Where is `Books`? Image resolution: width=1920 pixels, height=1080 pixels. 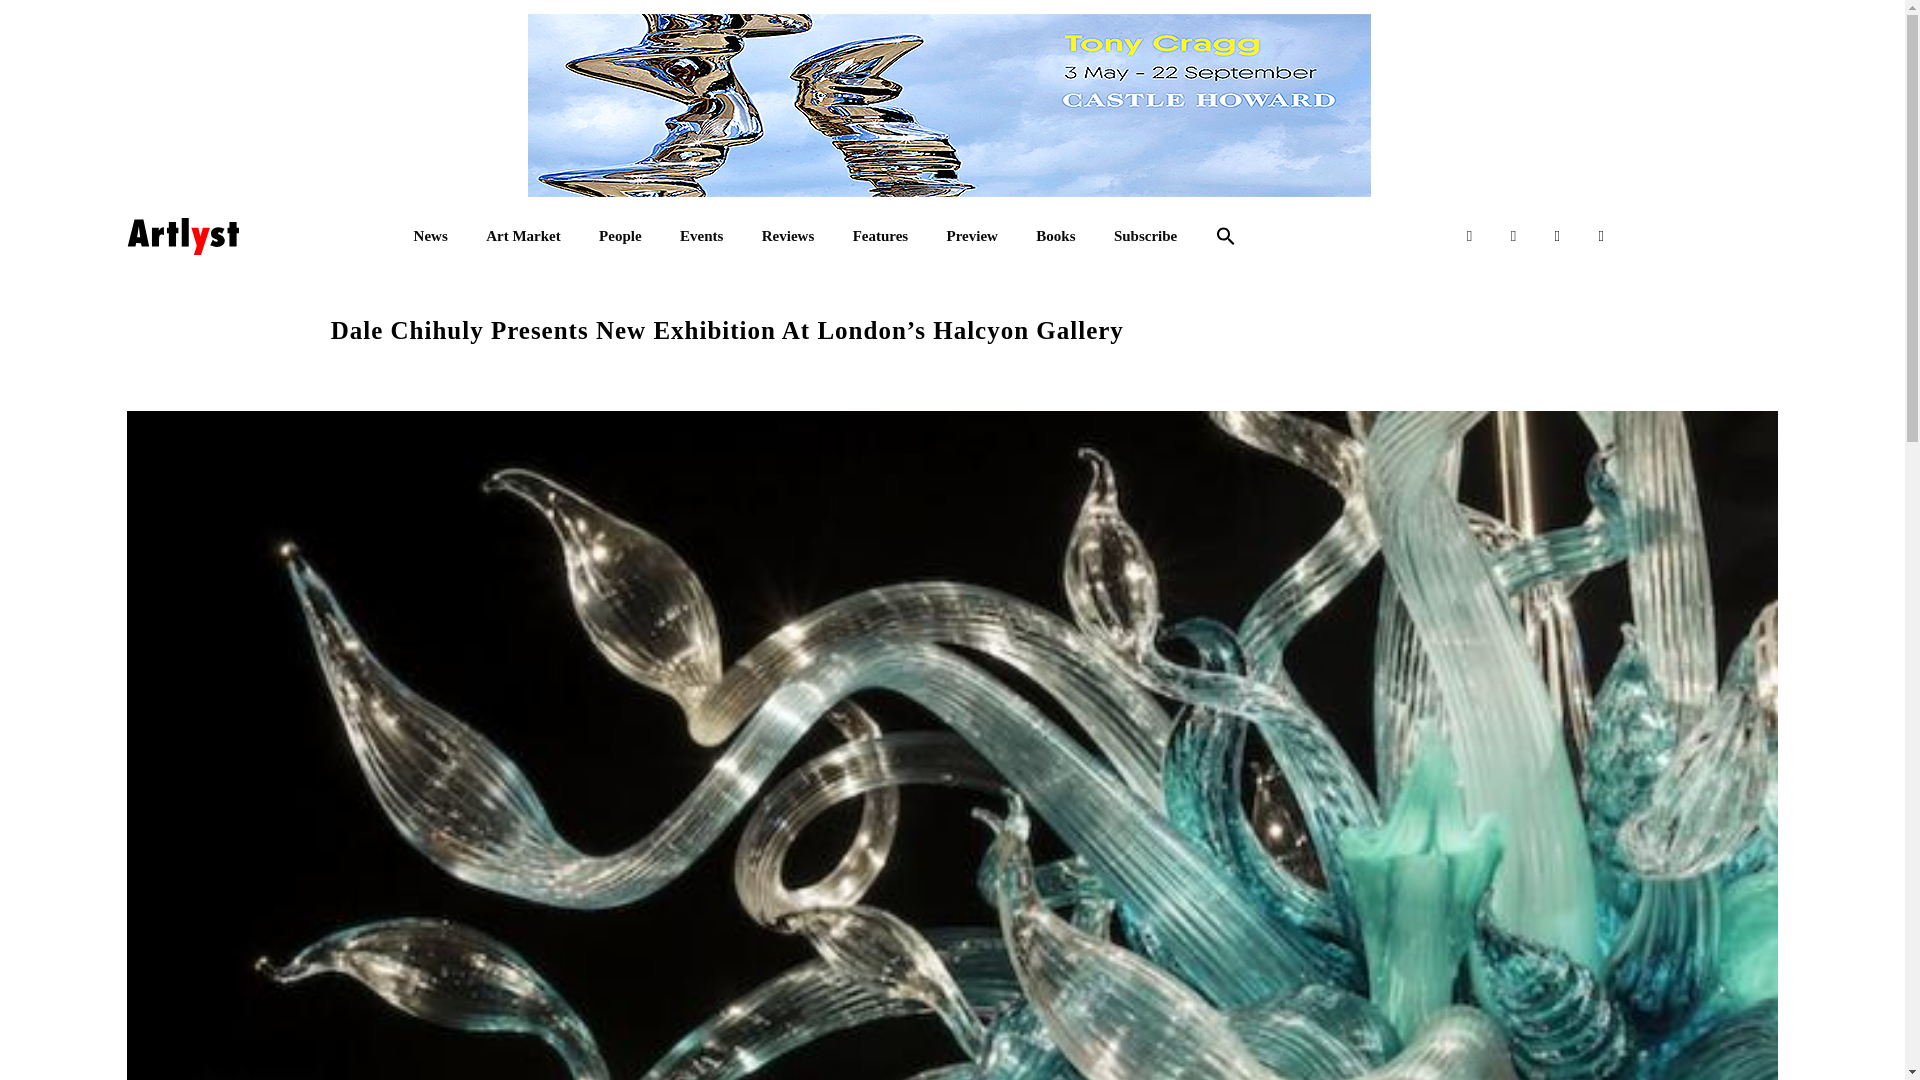 Books is located at coordinates (1056, 236).